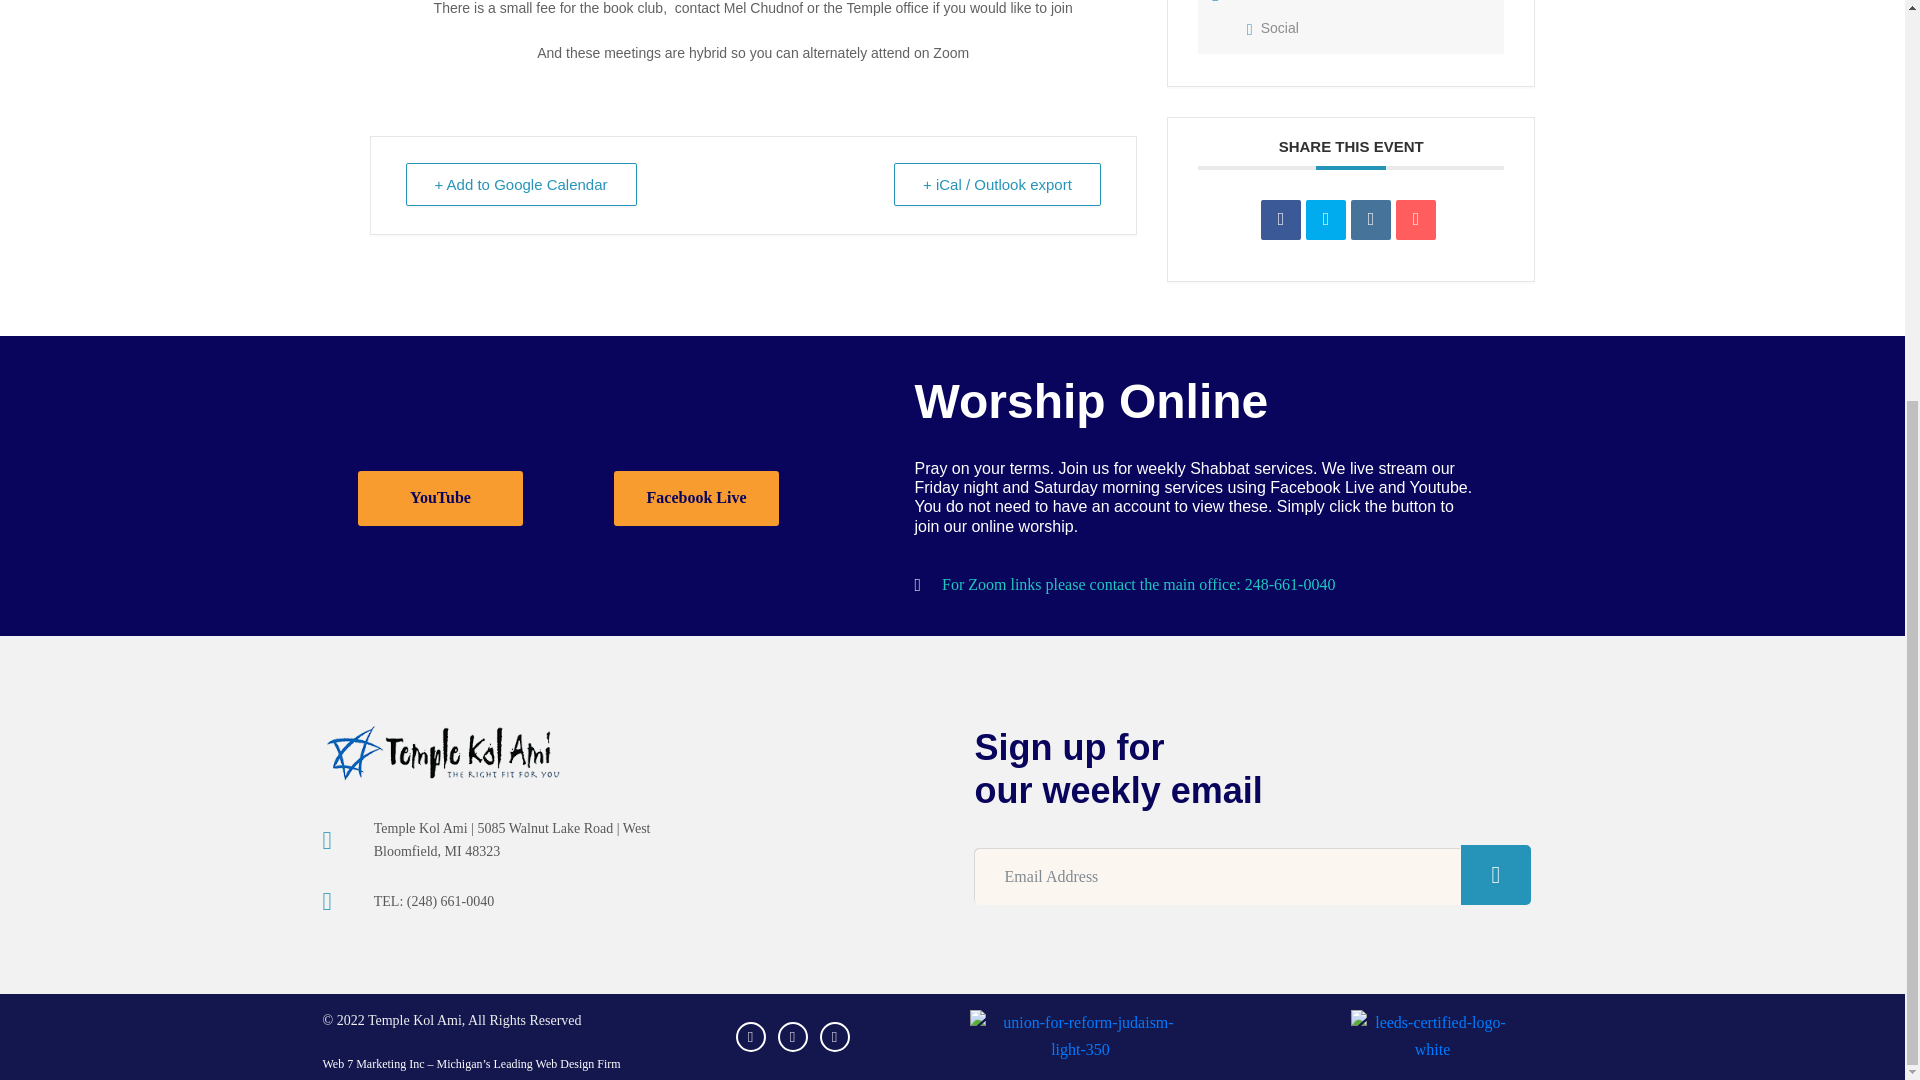 Image resolution: width=1920 pixels, height=1080 pixels. Describe the element at coordinates (1432, 1036) in the screenshot. I see `leeds-certified-logo-white` at that location.